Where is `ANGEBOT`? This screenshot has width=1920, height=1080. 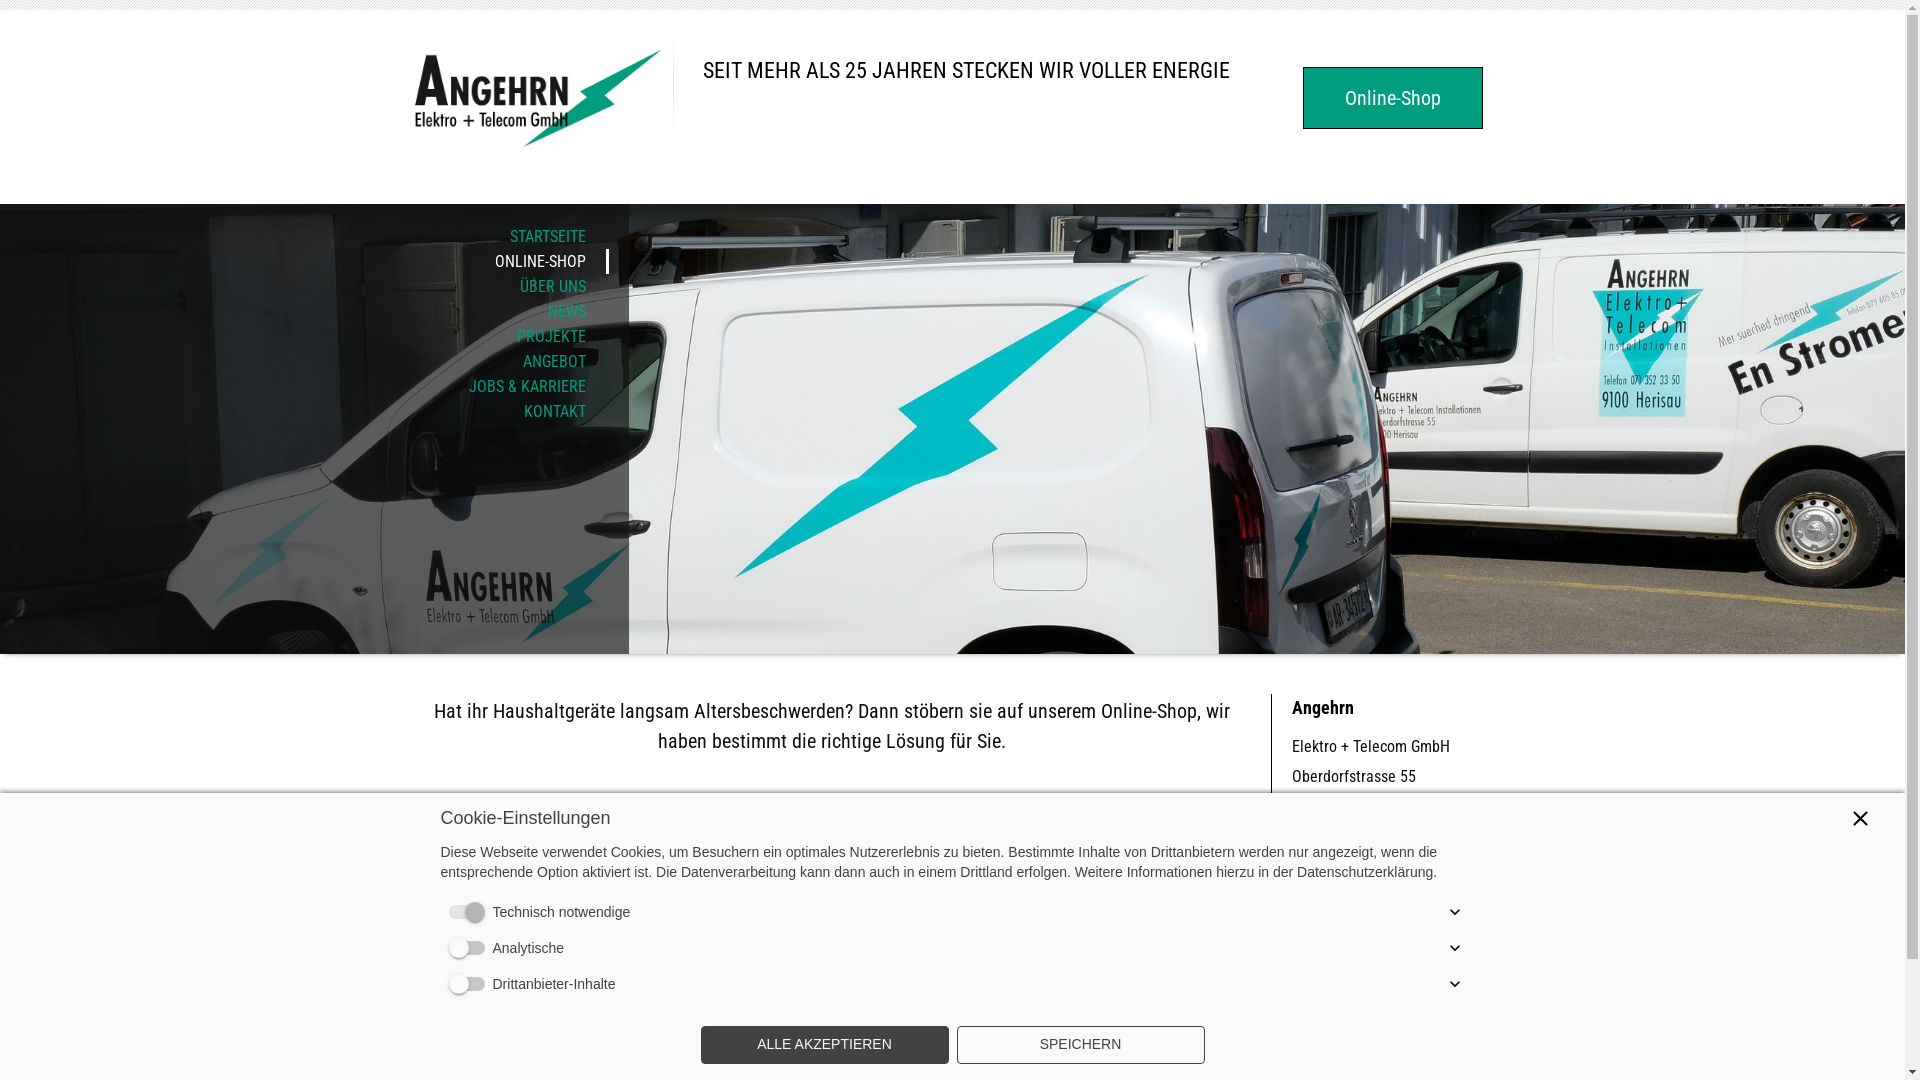 ANGEBOT is located at coordinates (304, 361).